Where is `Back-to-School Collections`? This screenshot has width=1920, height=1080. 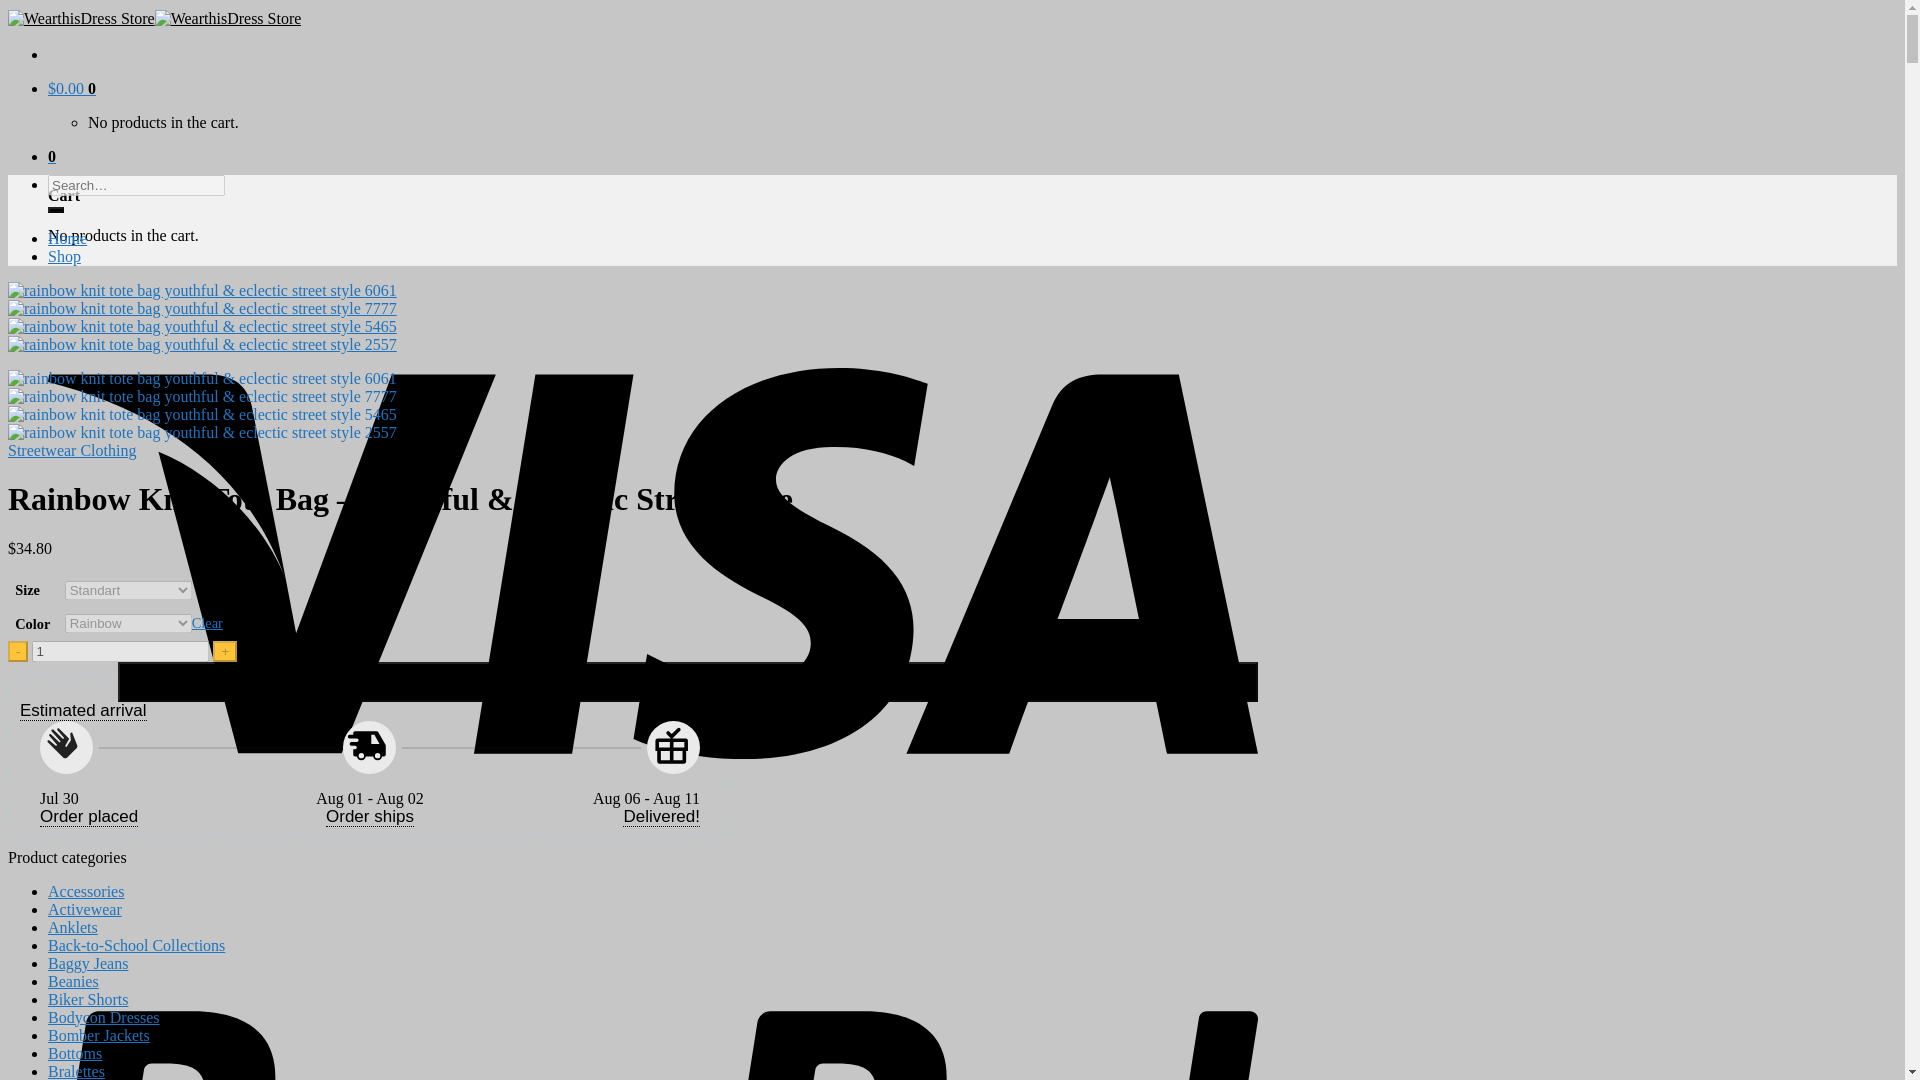
Back-to-School Collections is located at coordinates (136, 945).